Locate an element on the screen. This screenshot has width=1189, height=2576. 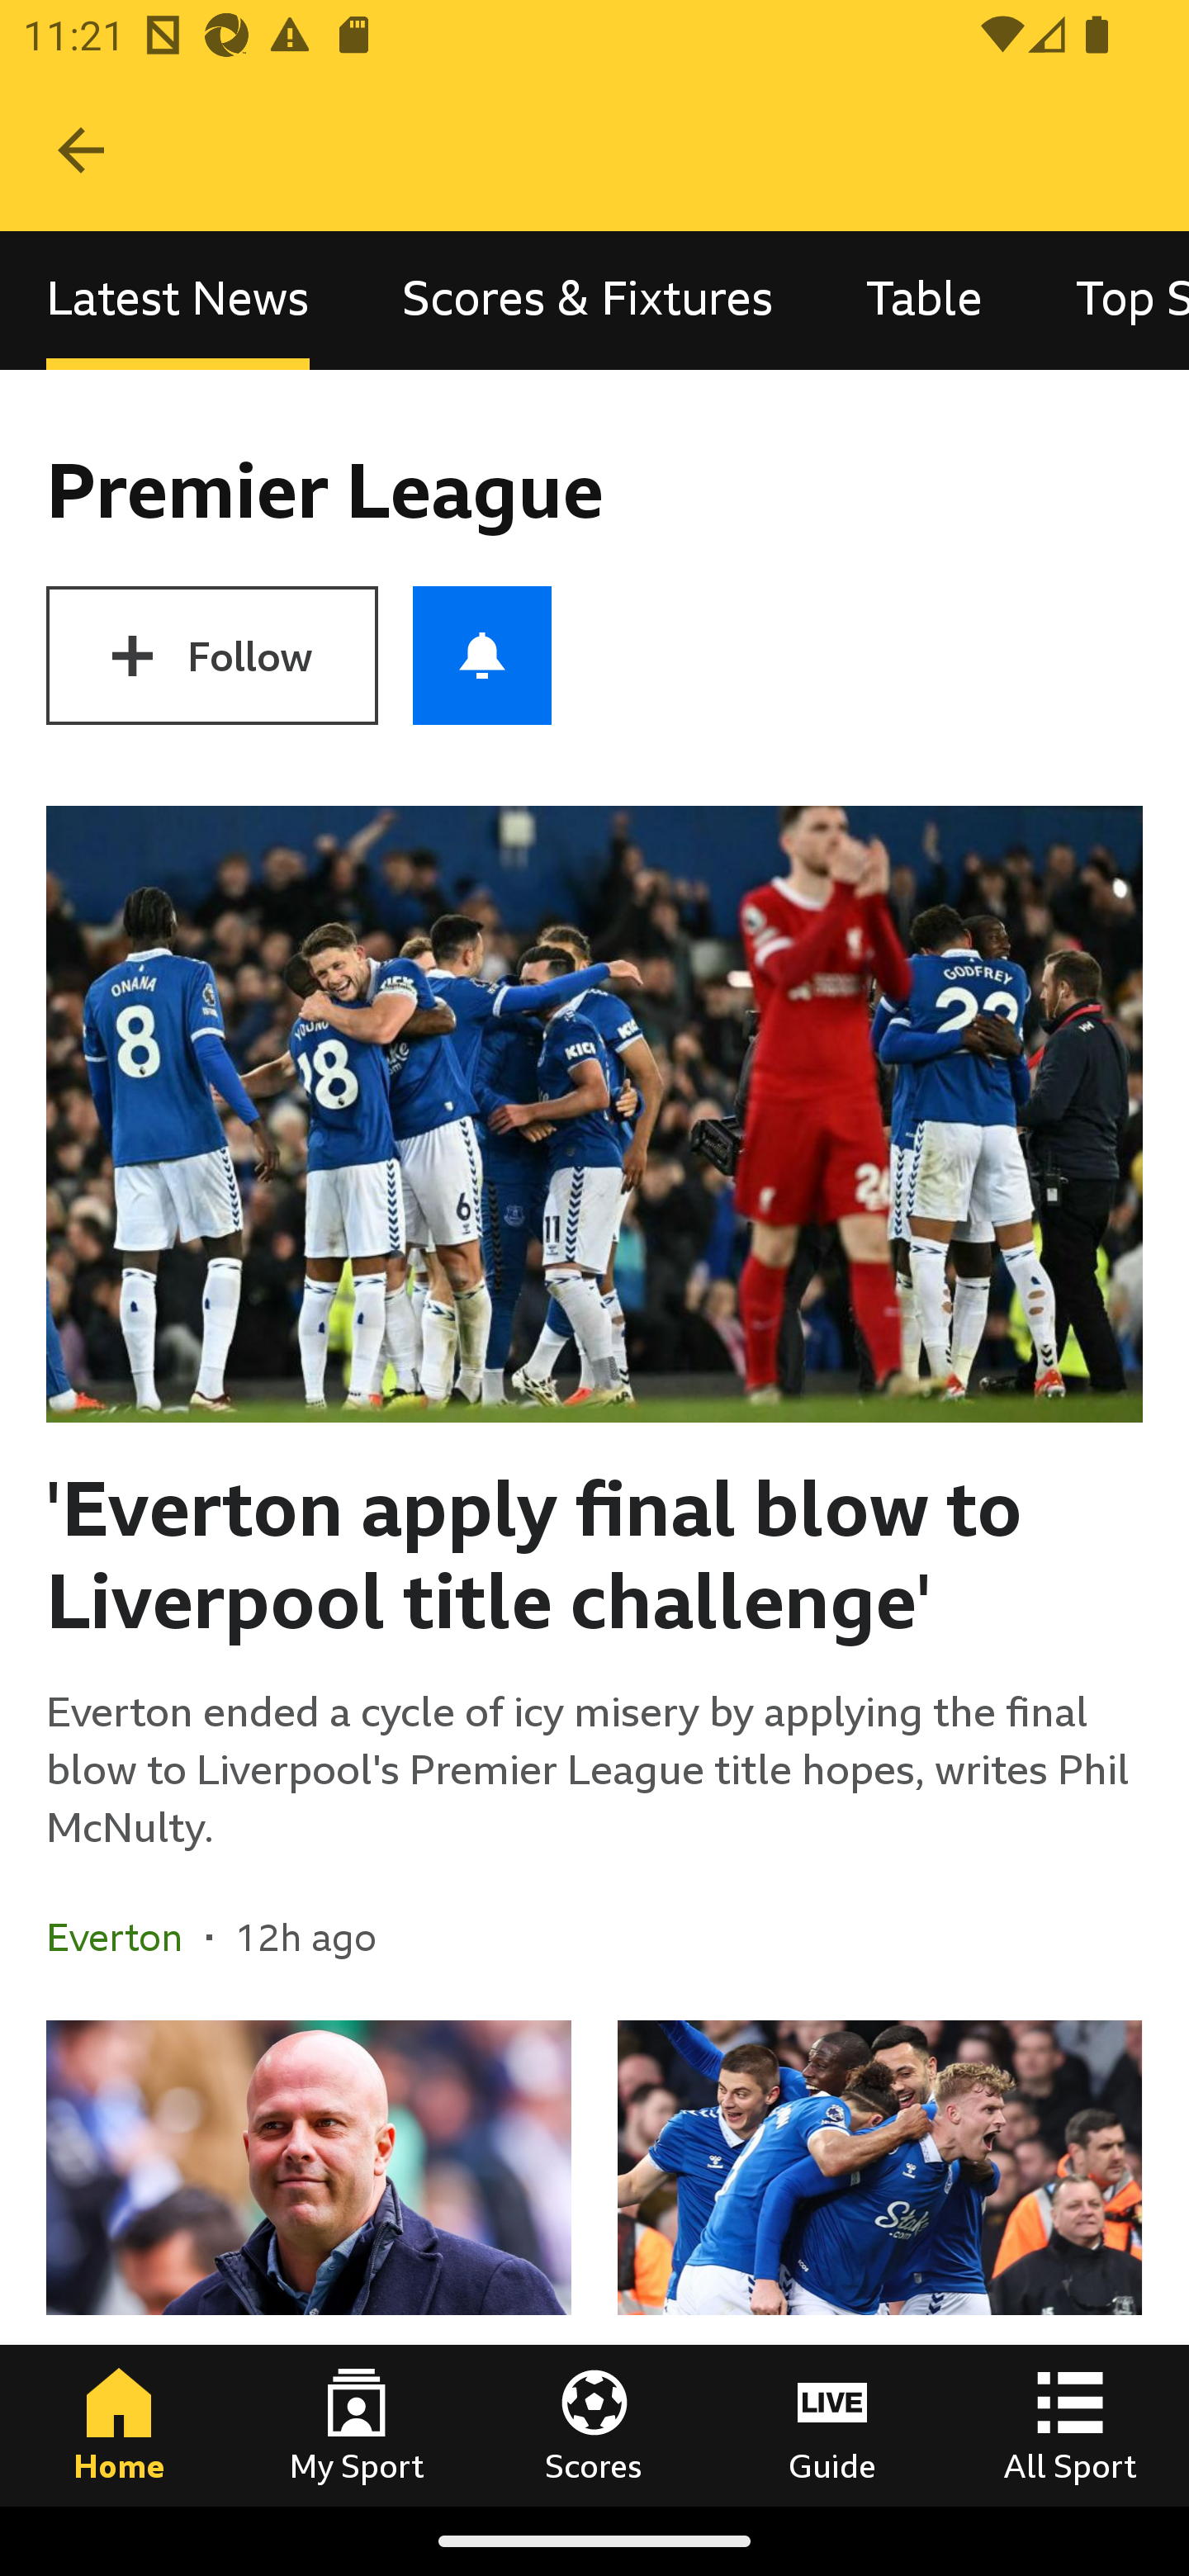
Slot philosophy could suit Liverpool - Van Dijk is located at coordinates (309, 2262).